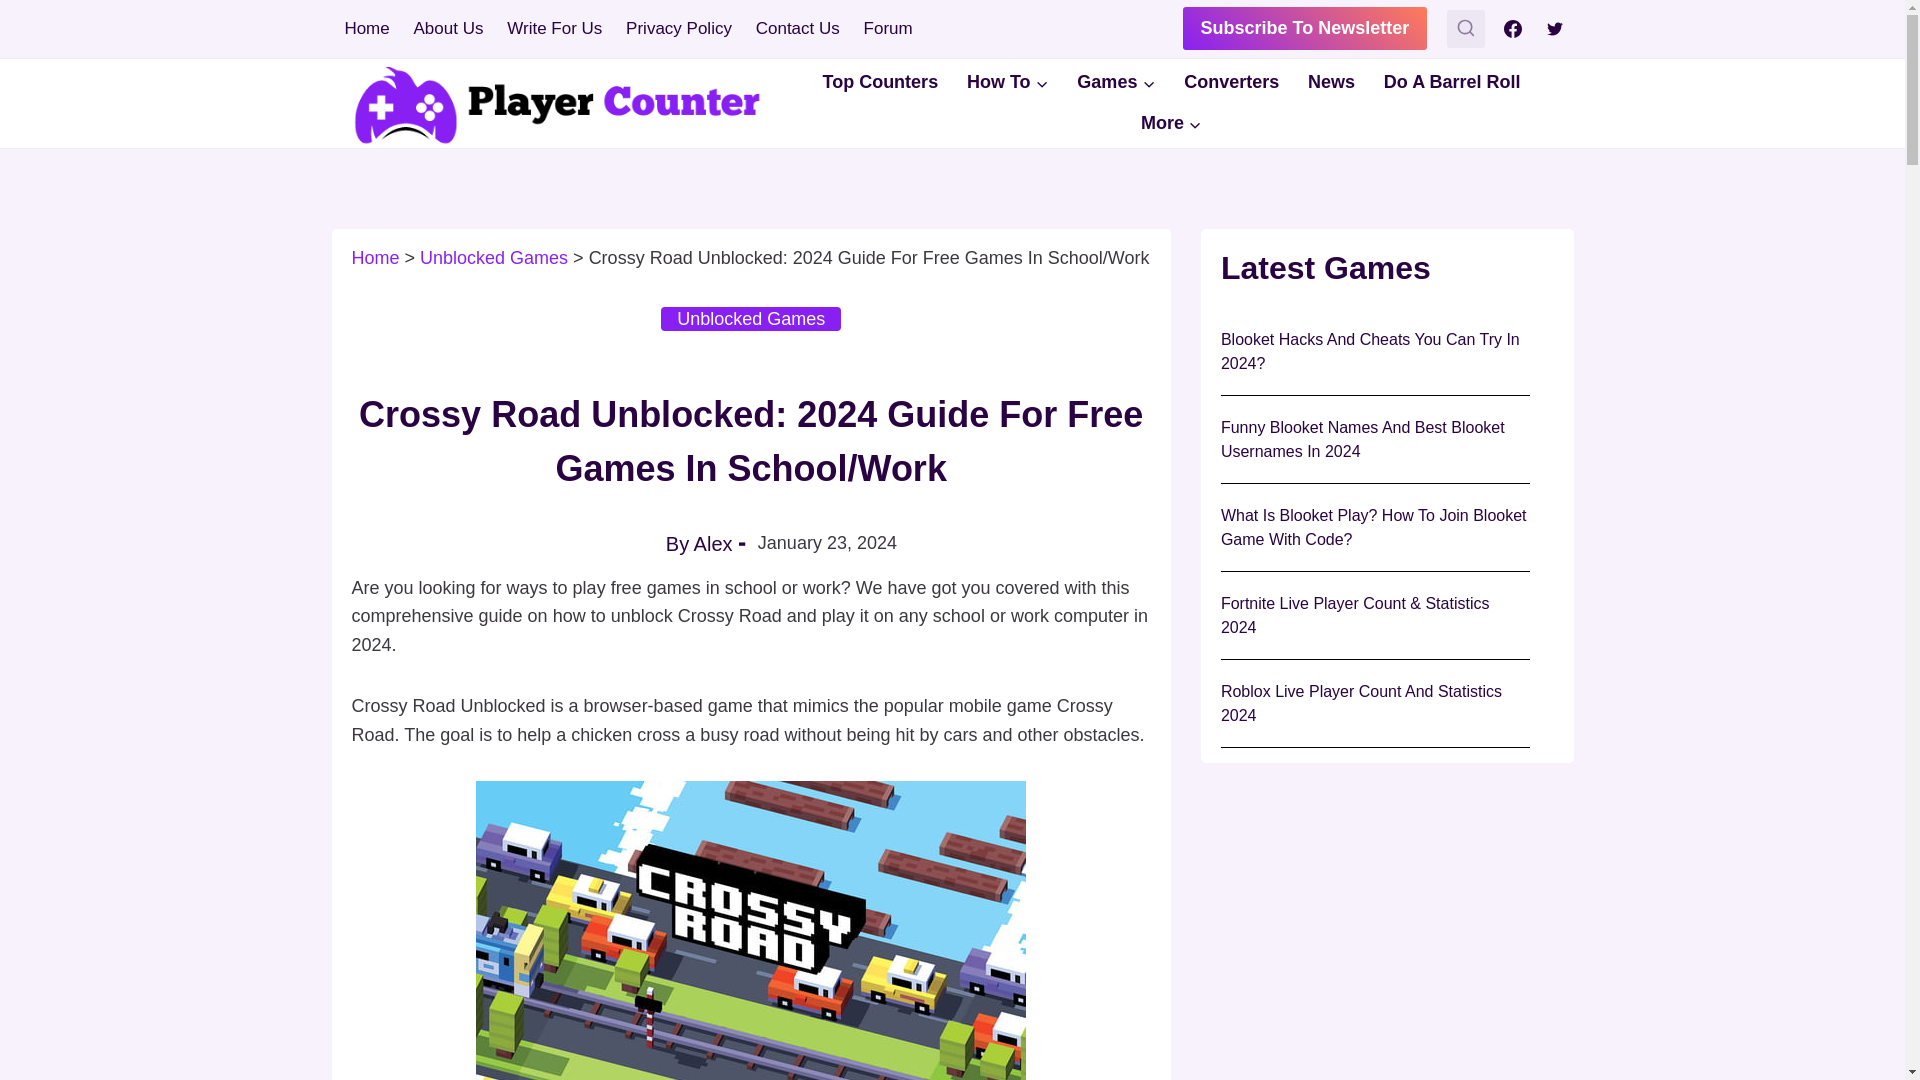 This screenshot has width=1920, height=1080. I want to click on Contact Us, so click(798, 28).